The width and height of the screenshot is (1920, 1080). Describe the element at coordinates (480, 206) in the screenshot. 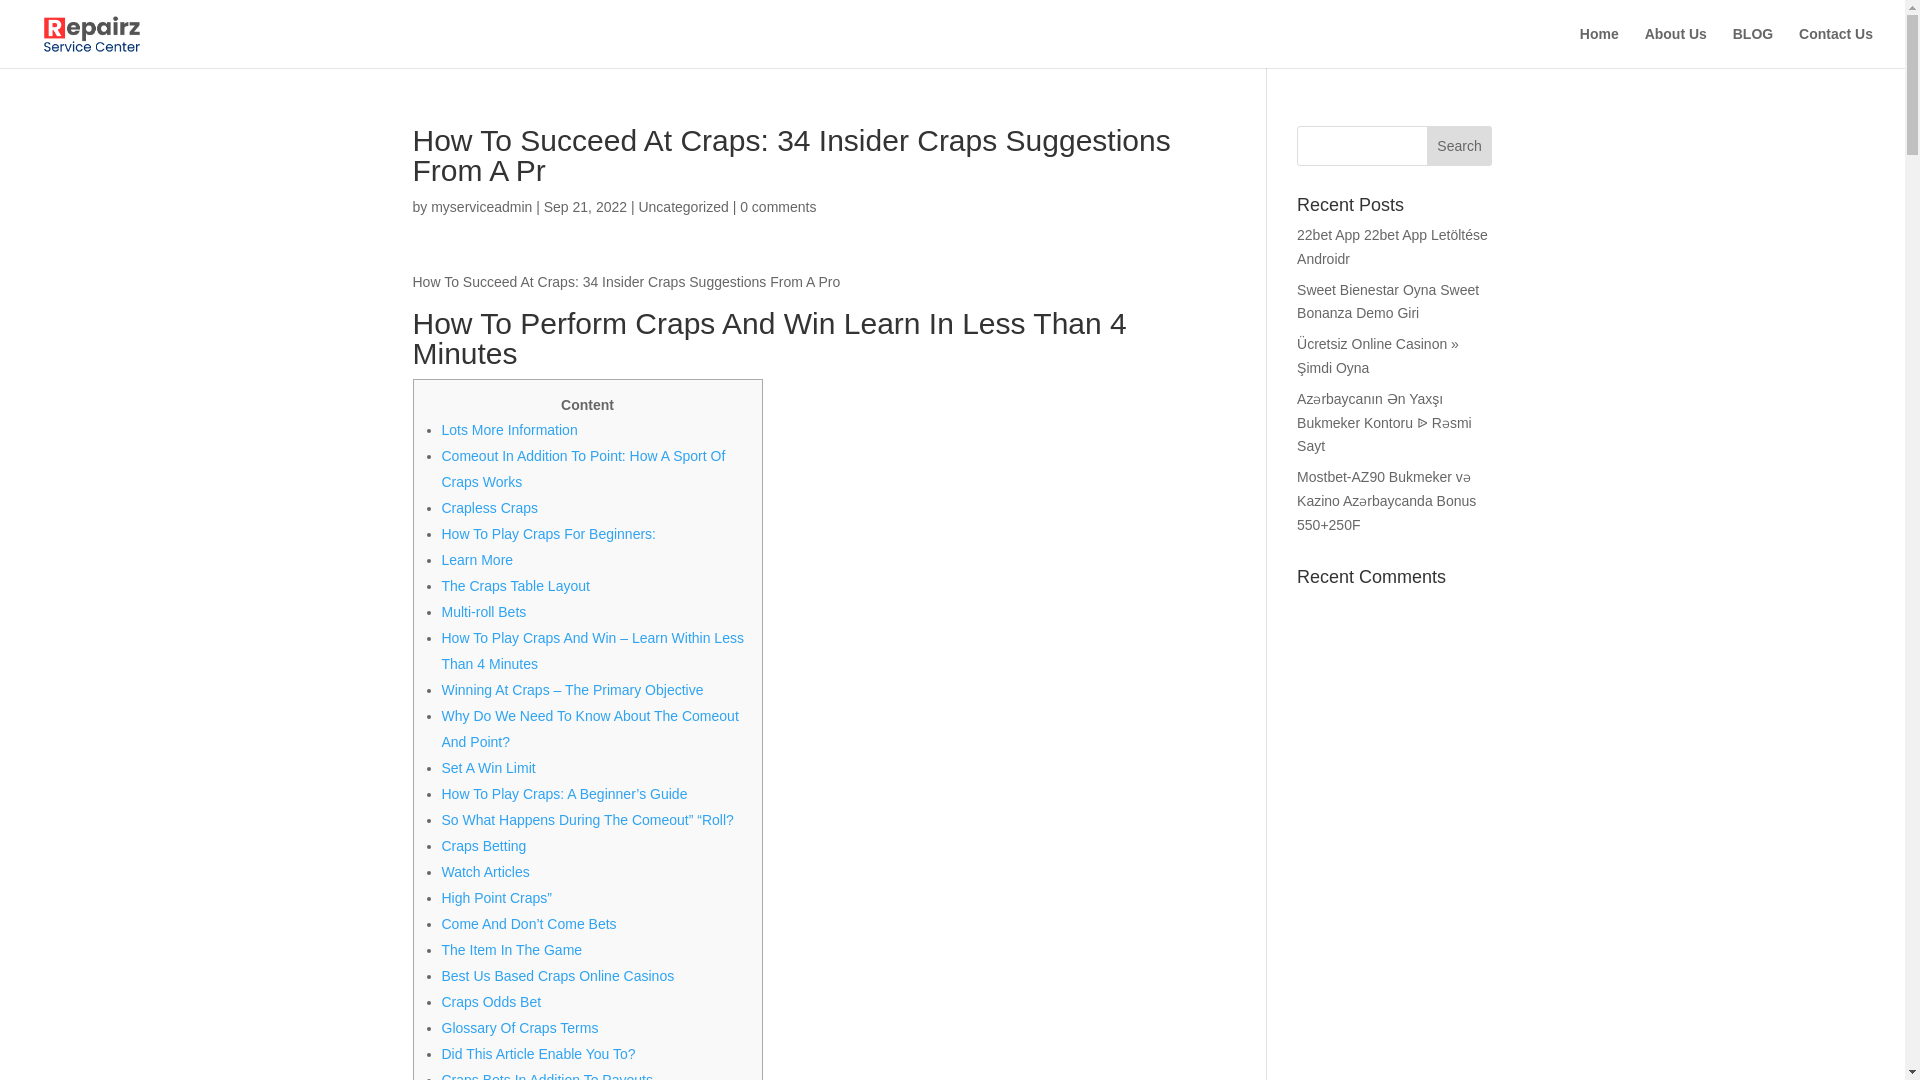

I see `myserviceadmin` at that location.